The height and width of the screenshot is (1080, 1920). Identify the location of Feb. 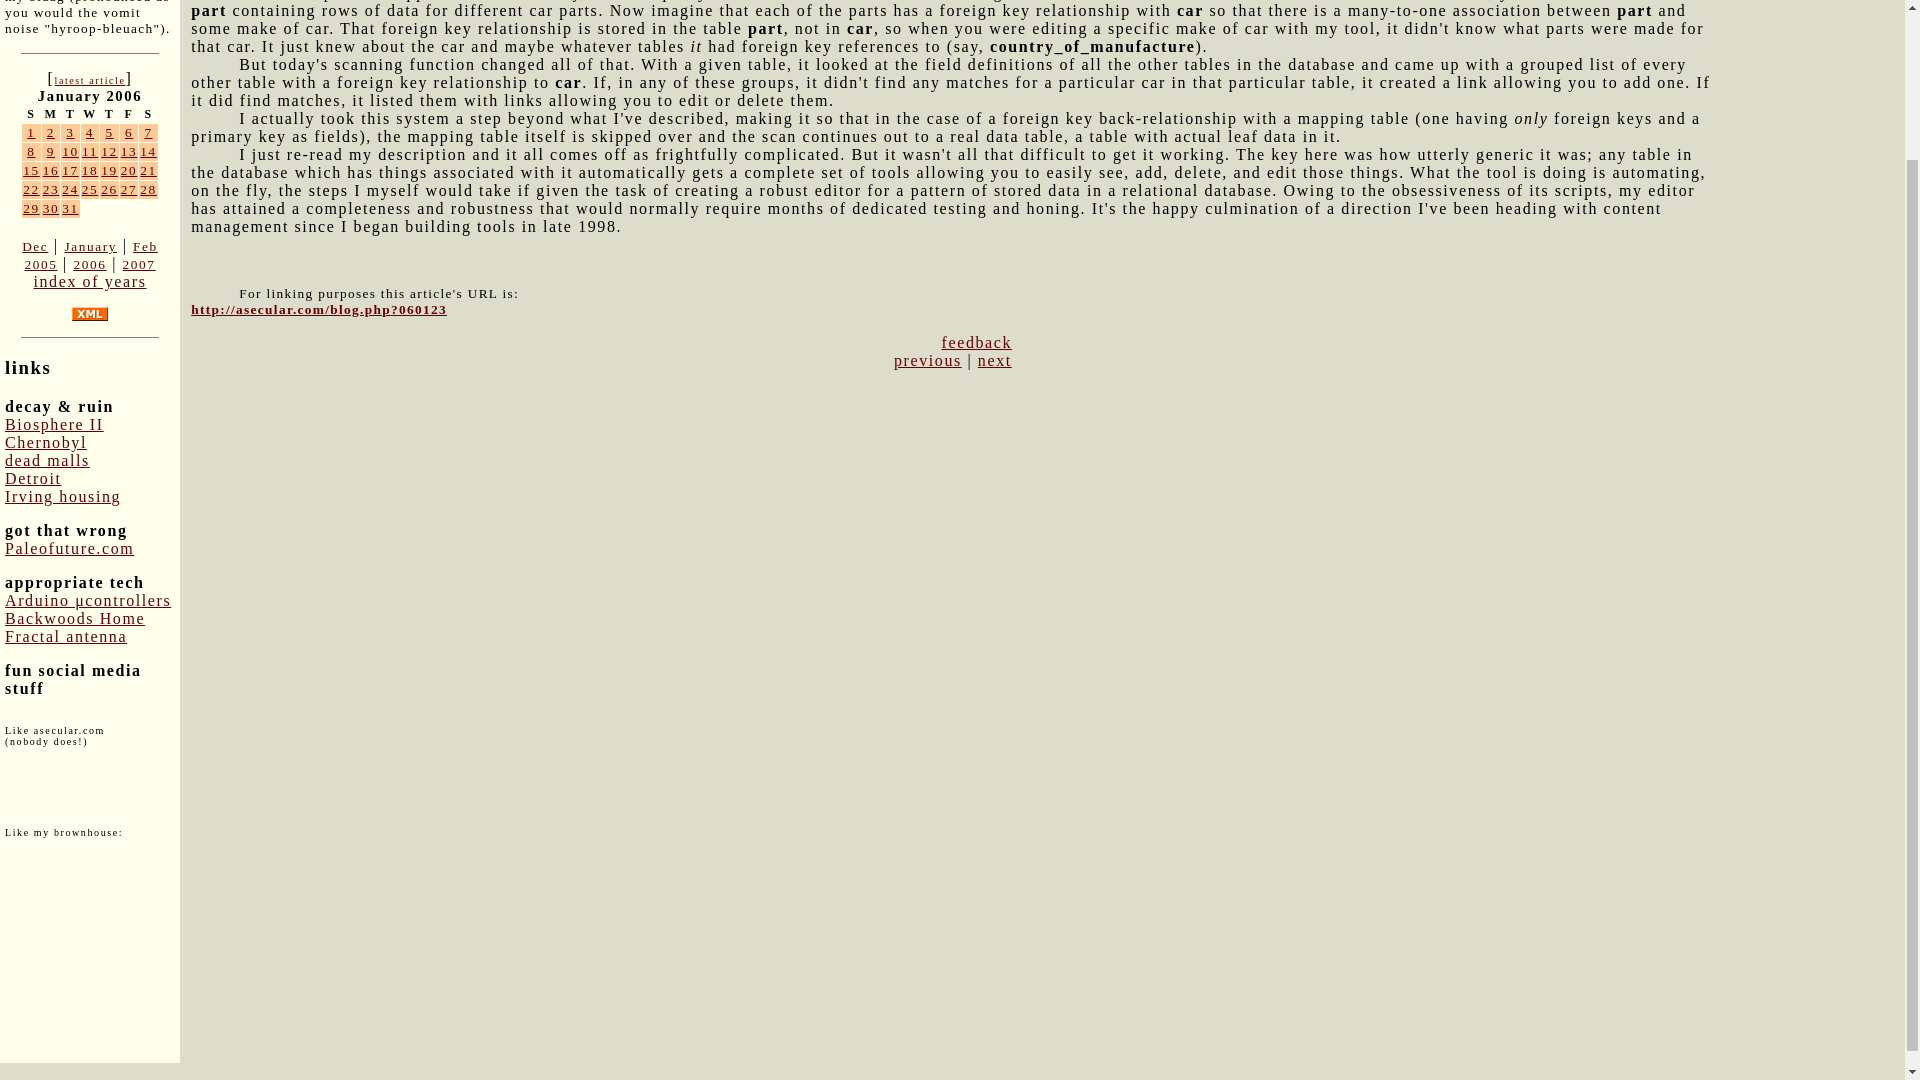
(144, 246).